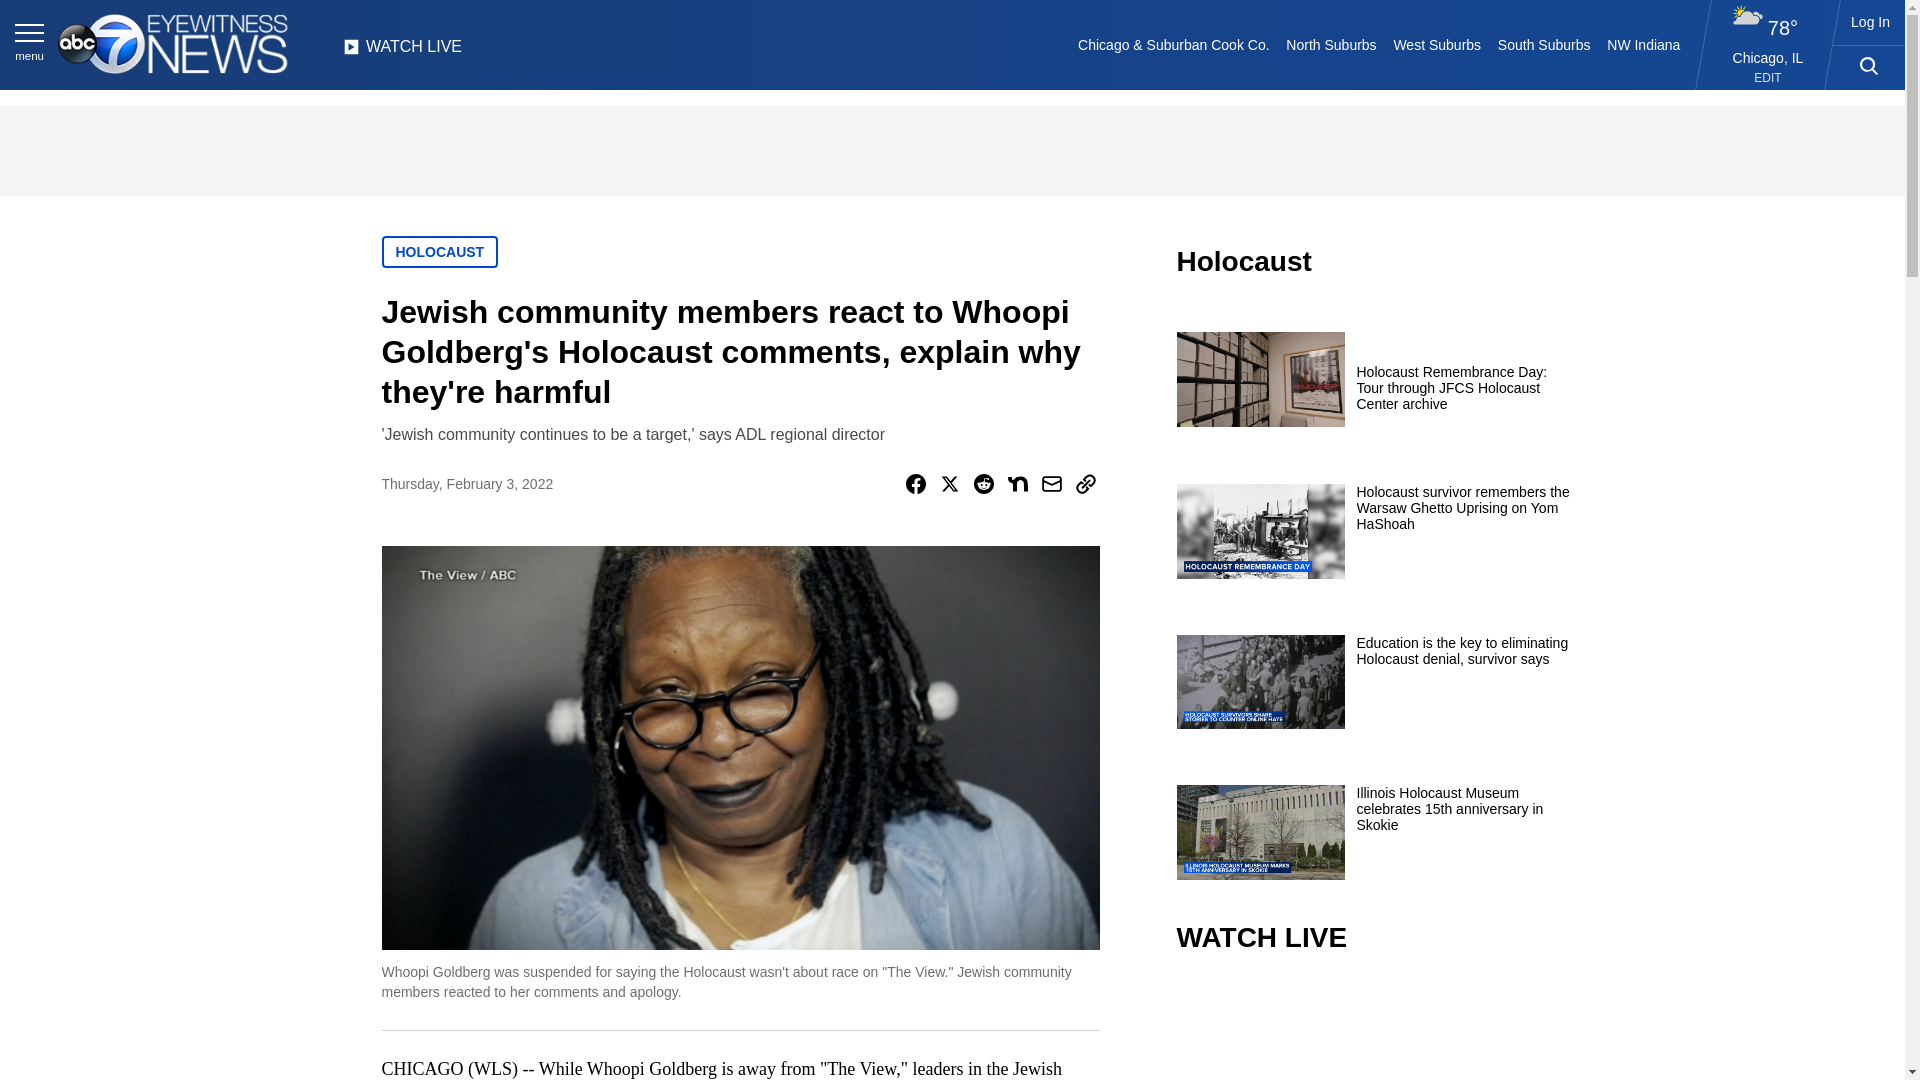  Describe the element at coordinates (1331, 44) in the screenshot. I see `North Suburbs` at that location.